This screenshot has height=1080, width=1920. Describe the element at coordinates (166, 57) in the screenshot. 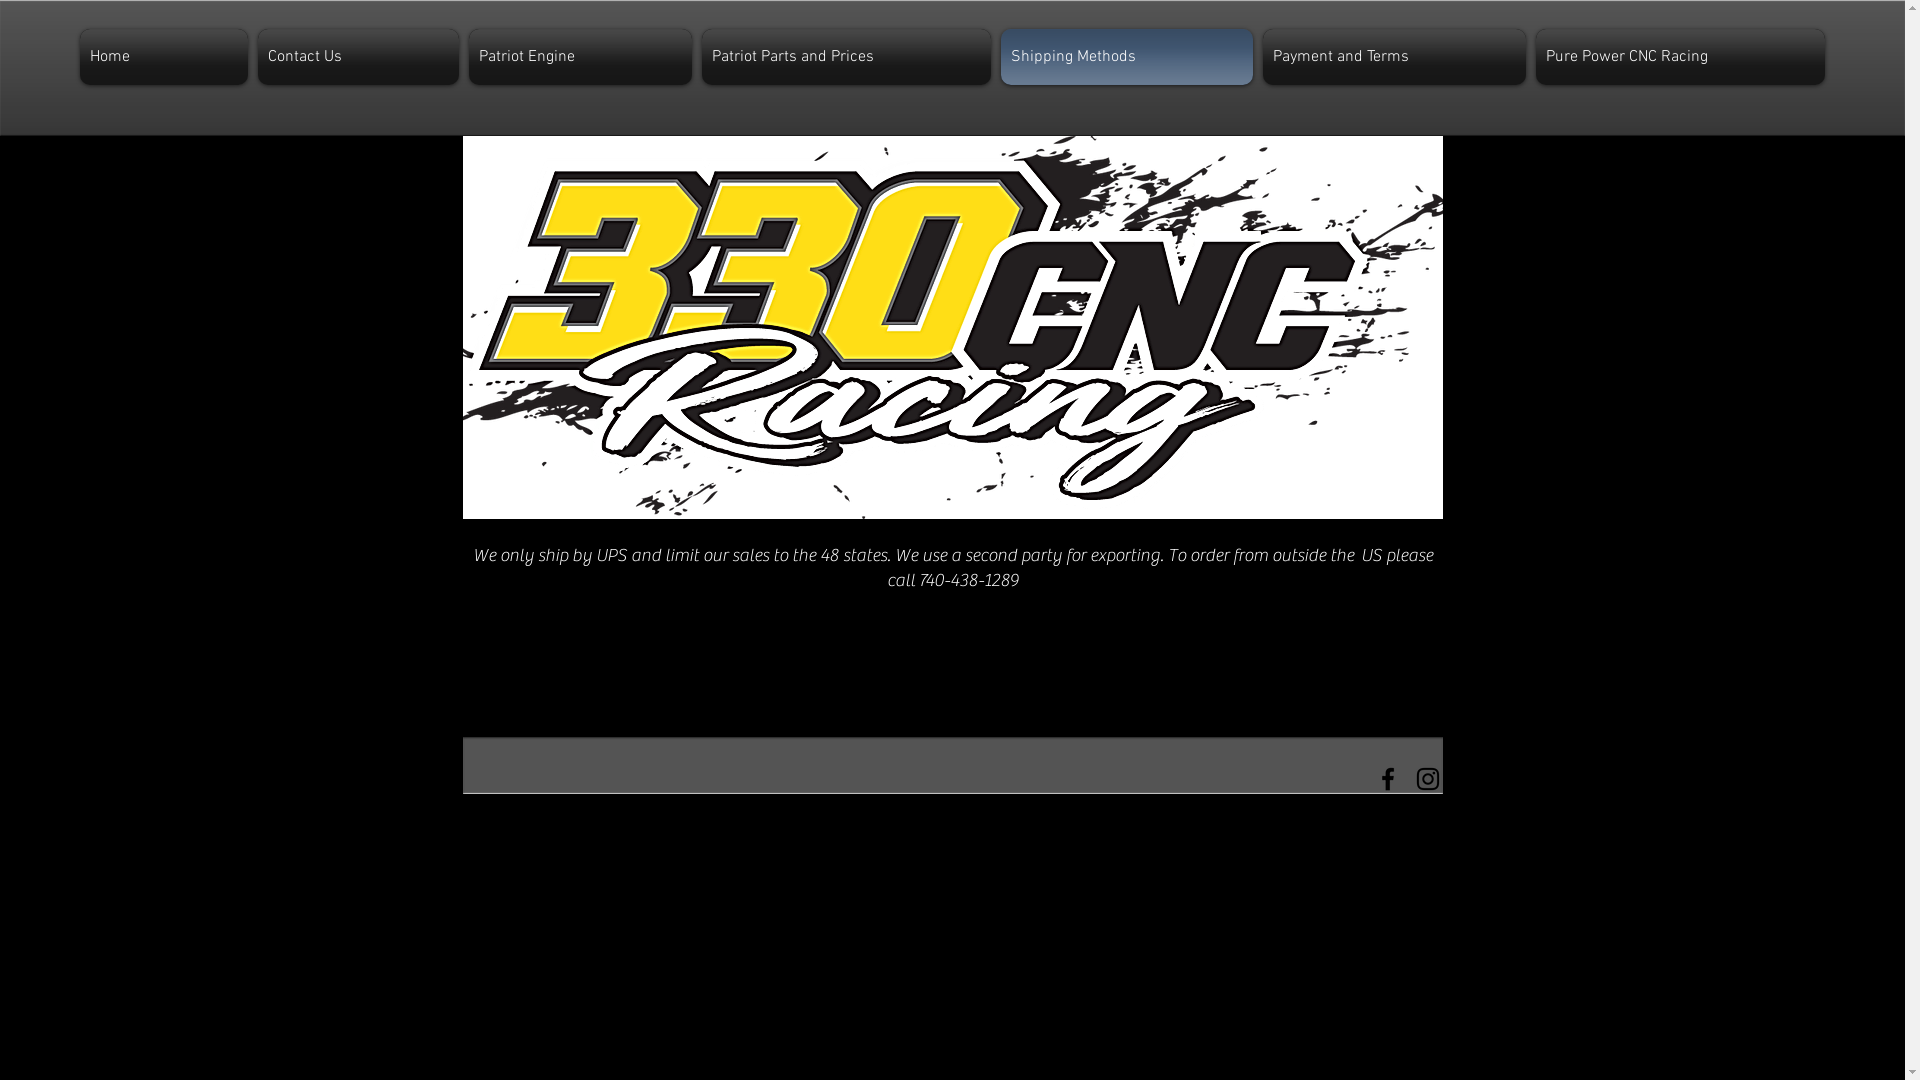

I see `Home` at that location.